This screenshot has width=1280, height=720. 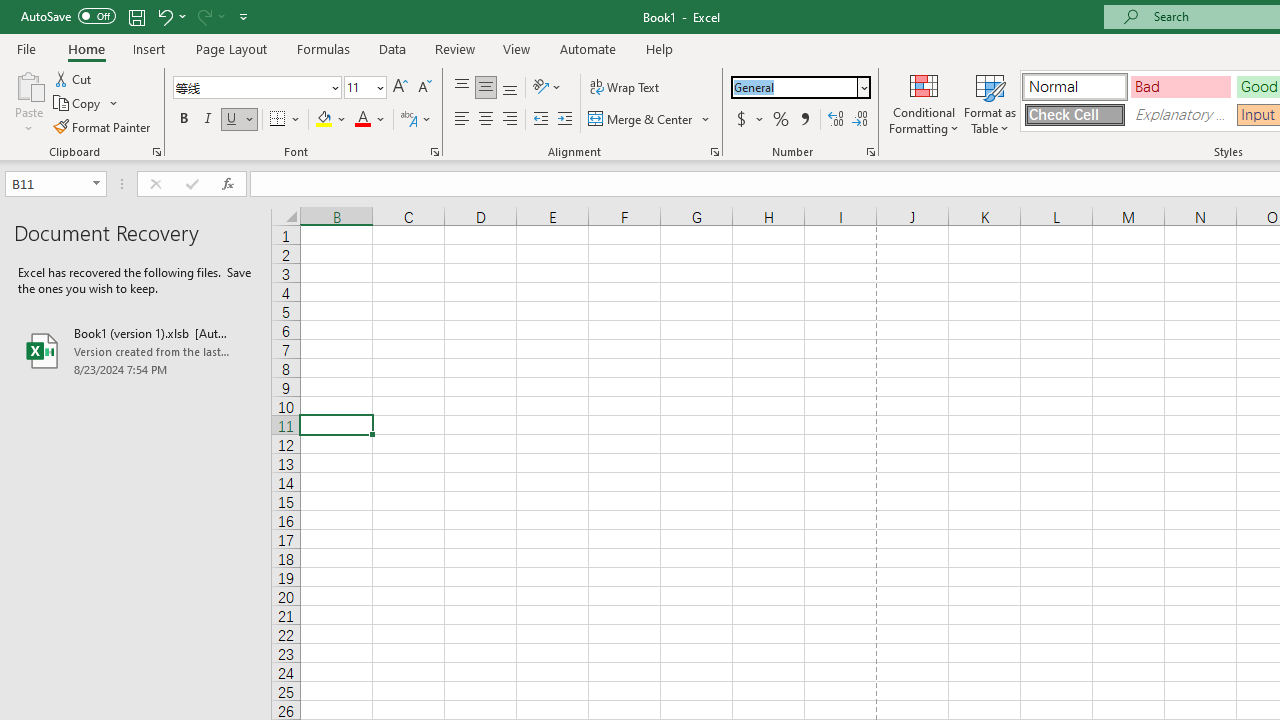 What do you see at coordinates (86, 104) in the screenshot?
I see `Copy` at bounding box center [86, 104].